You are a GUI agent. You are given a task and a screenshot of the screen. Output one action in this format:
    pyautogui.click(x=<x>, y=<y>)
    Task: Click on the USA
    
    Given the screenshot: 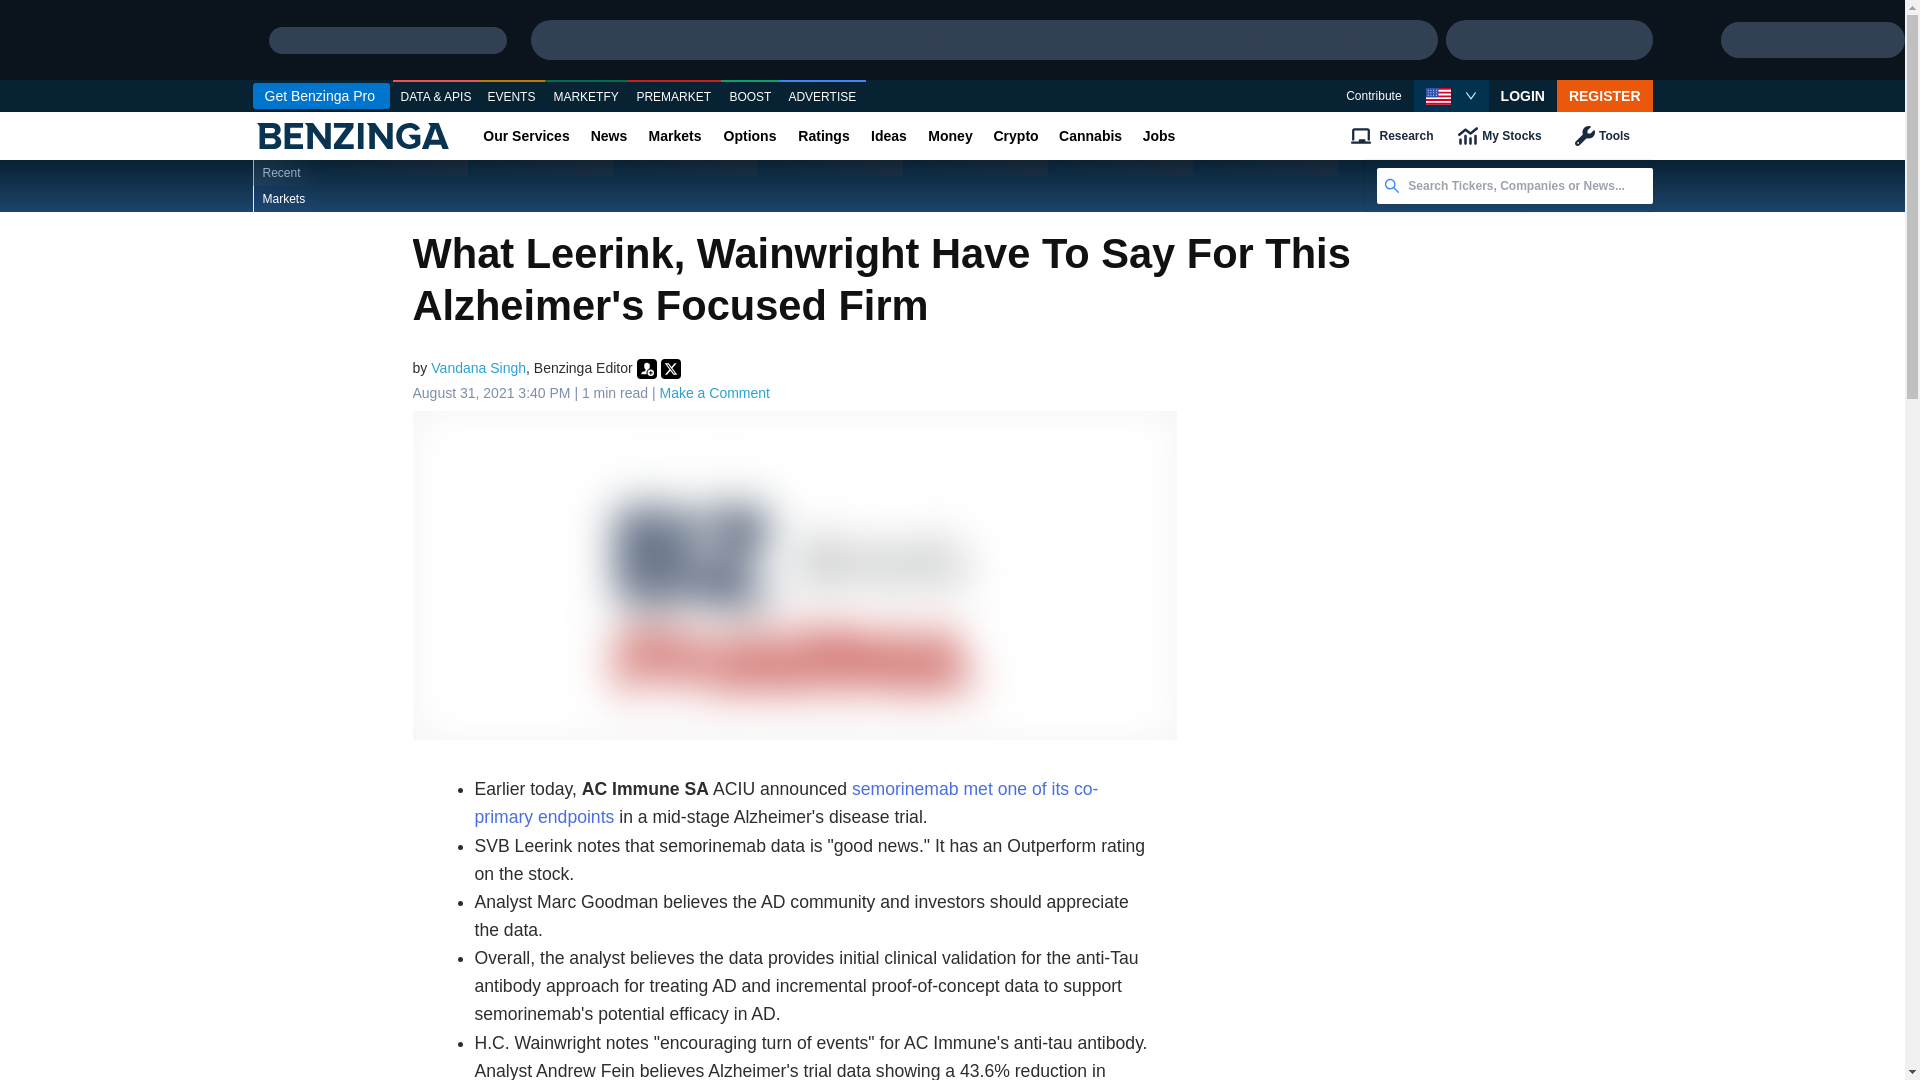 What is the action you would take?
    pyautogui.click(x=1438, y=96)
    